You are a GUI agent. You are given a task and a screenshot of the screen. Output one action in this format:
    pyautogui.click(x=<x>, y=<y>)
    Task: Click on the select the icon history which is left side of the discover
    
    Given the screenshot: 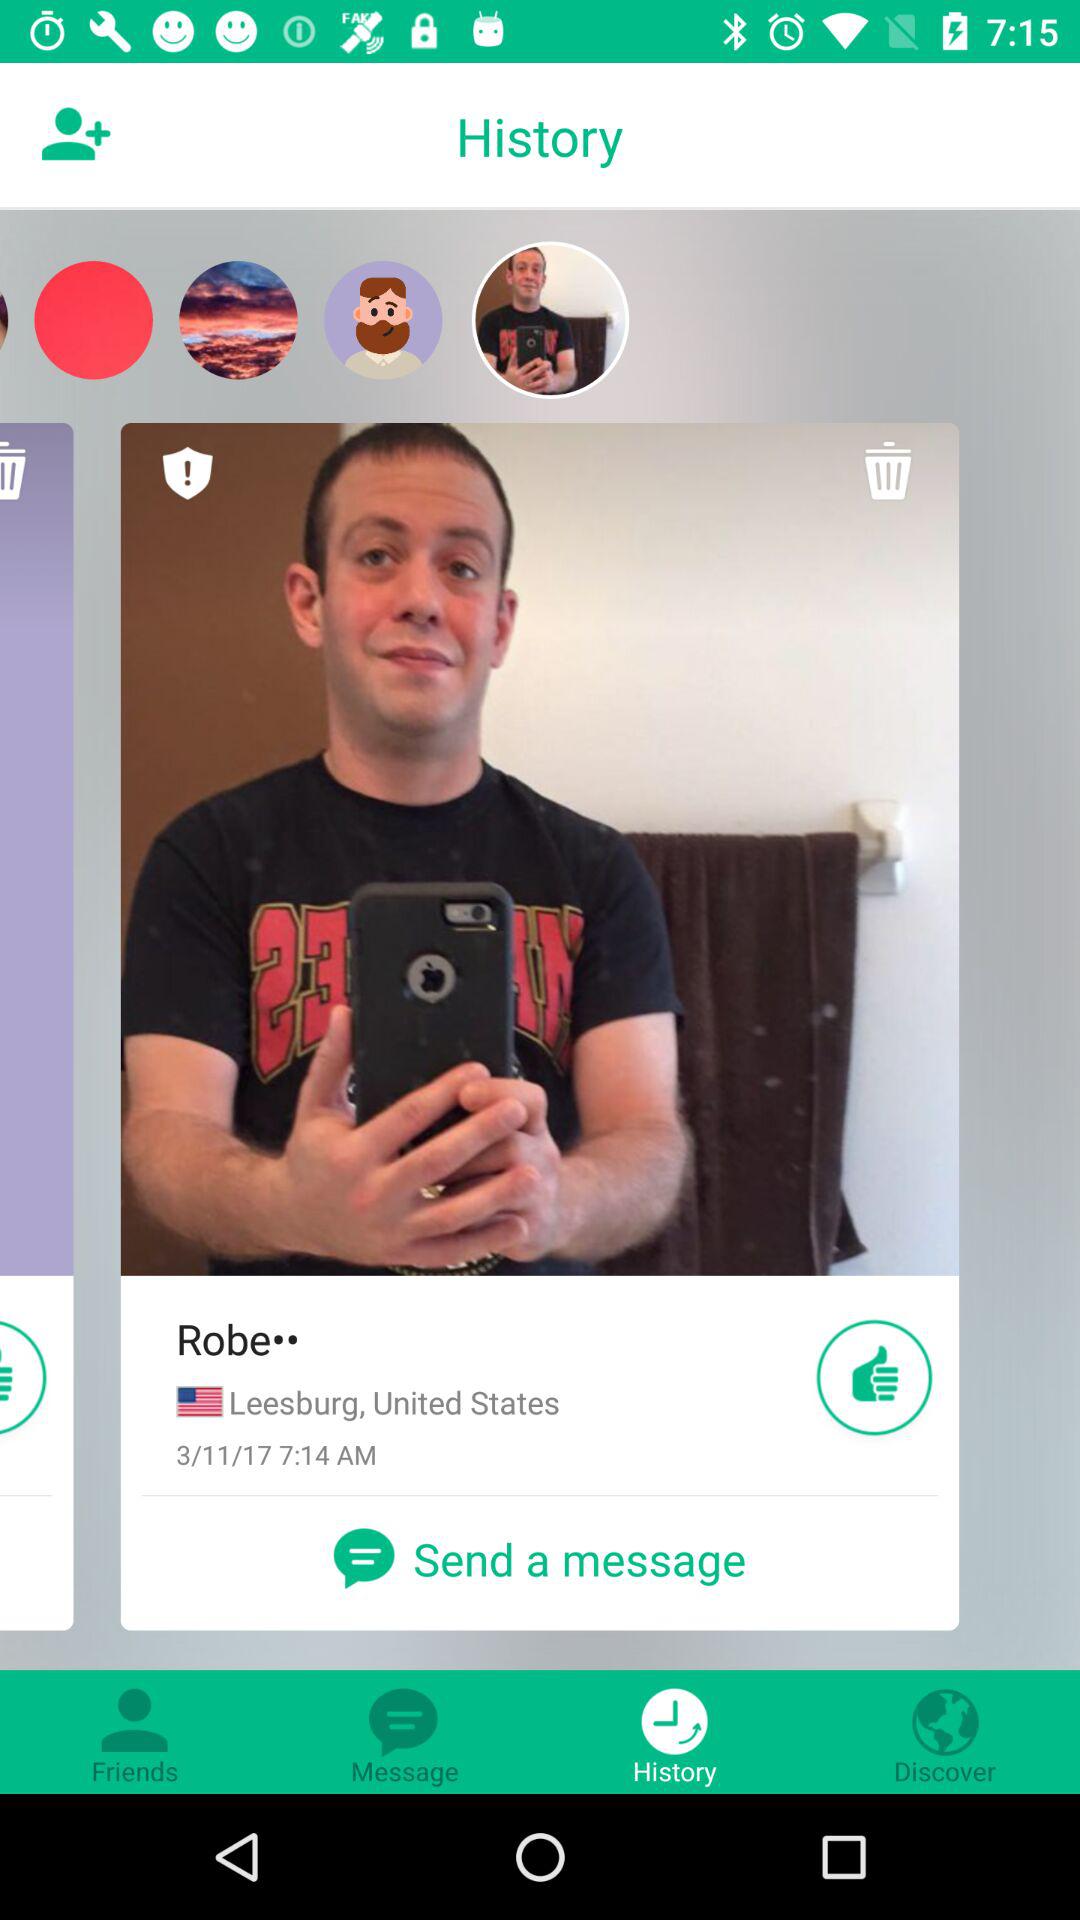 What is the action you would take?
    pyautogui.click(x=675, y=1732)
    